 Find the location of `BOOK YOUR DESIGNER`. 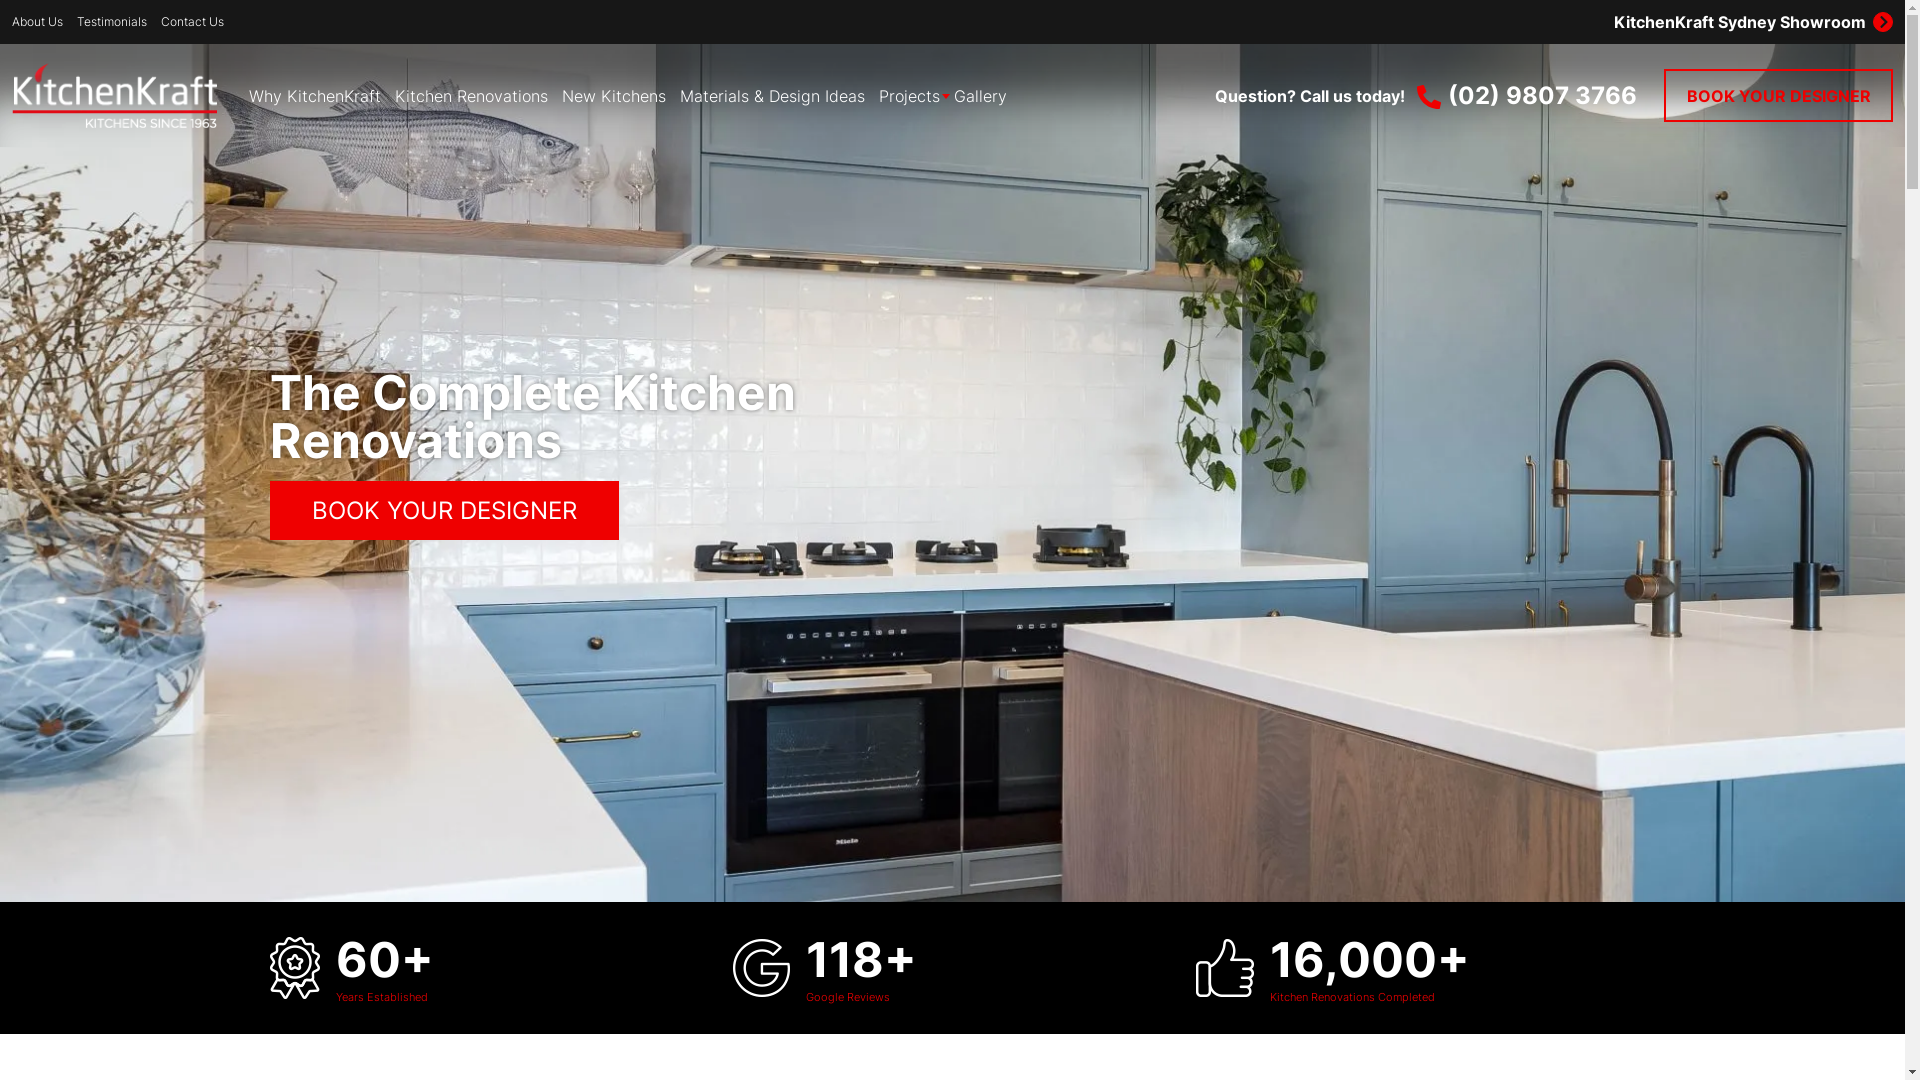

BOOK YOUR DESIGNER is located at coordinates (444, 510).